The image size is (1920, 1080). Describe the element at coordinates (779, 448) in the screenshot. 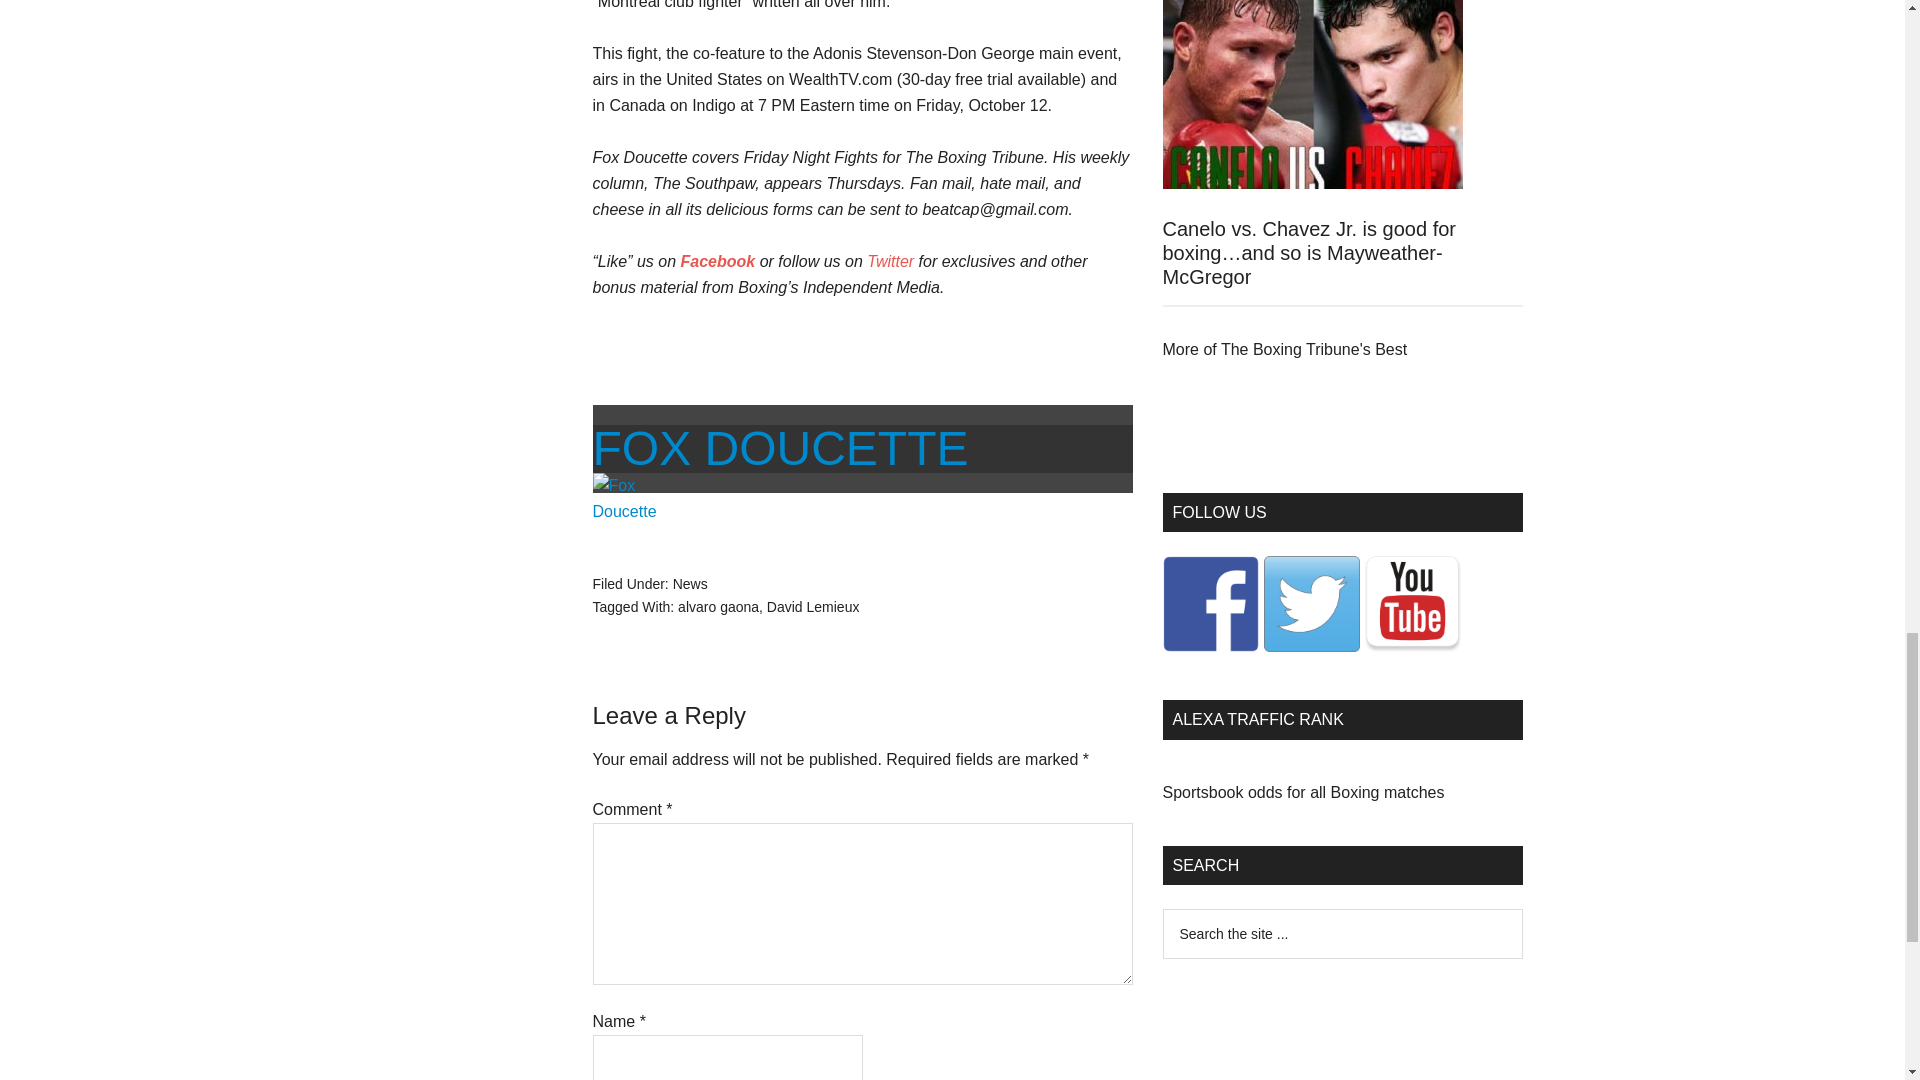

I see `FOX DOUCETTE` at that location.